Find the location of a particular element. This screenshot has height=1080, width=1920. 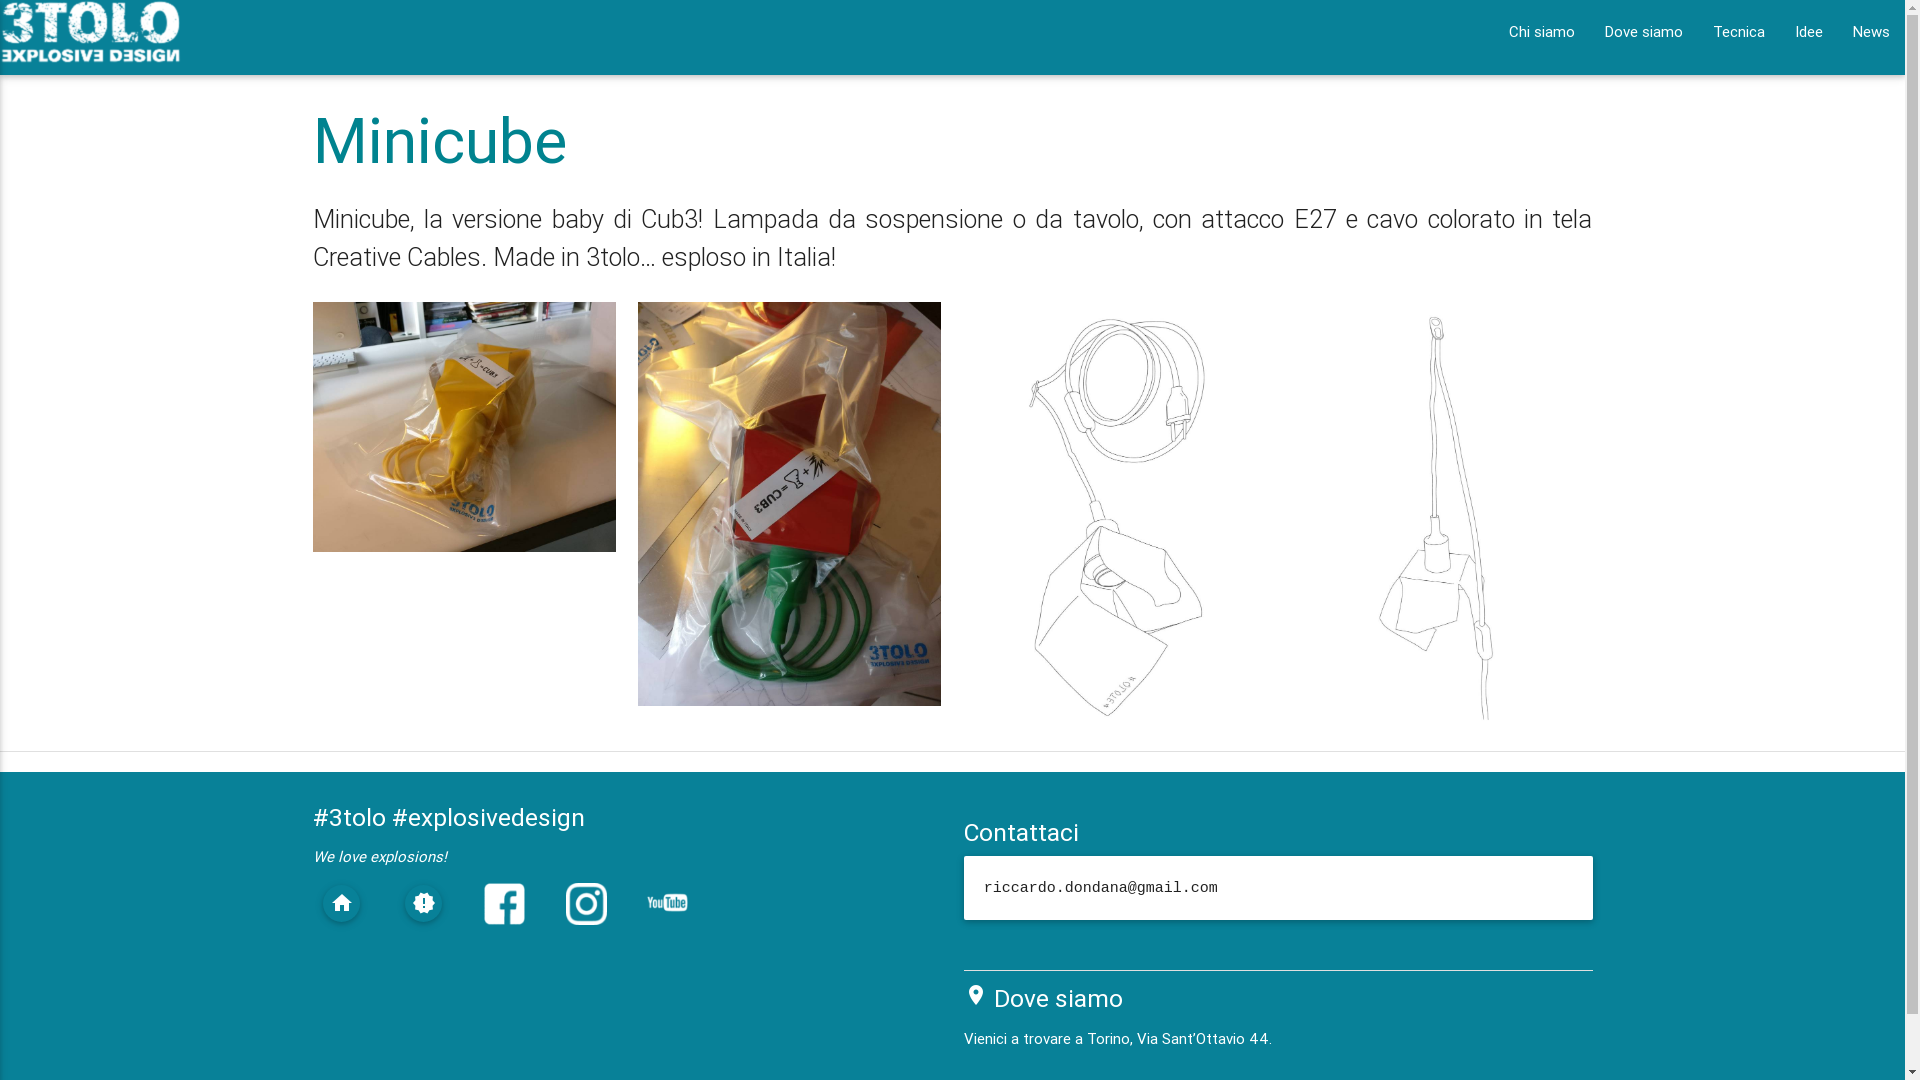

Chi siamo is located at coordinates (1542, 32).